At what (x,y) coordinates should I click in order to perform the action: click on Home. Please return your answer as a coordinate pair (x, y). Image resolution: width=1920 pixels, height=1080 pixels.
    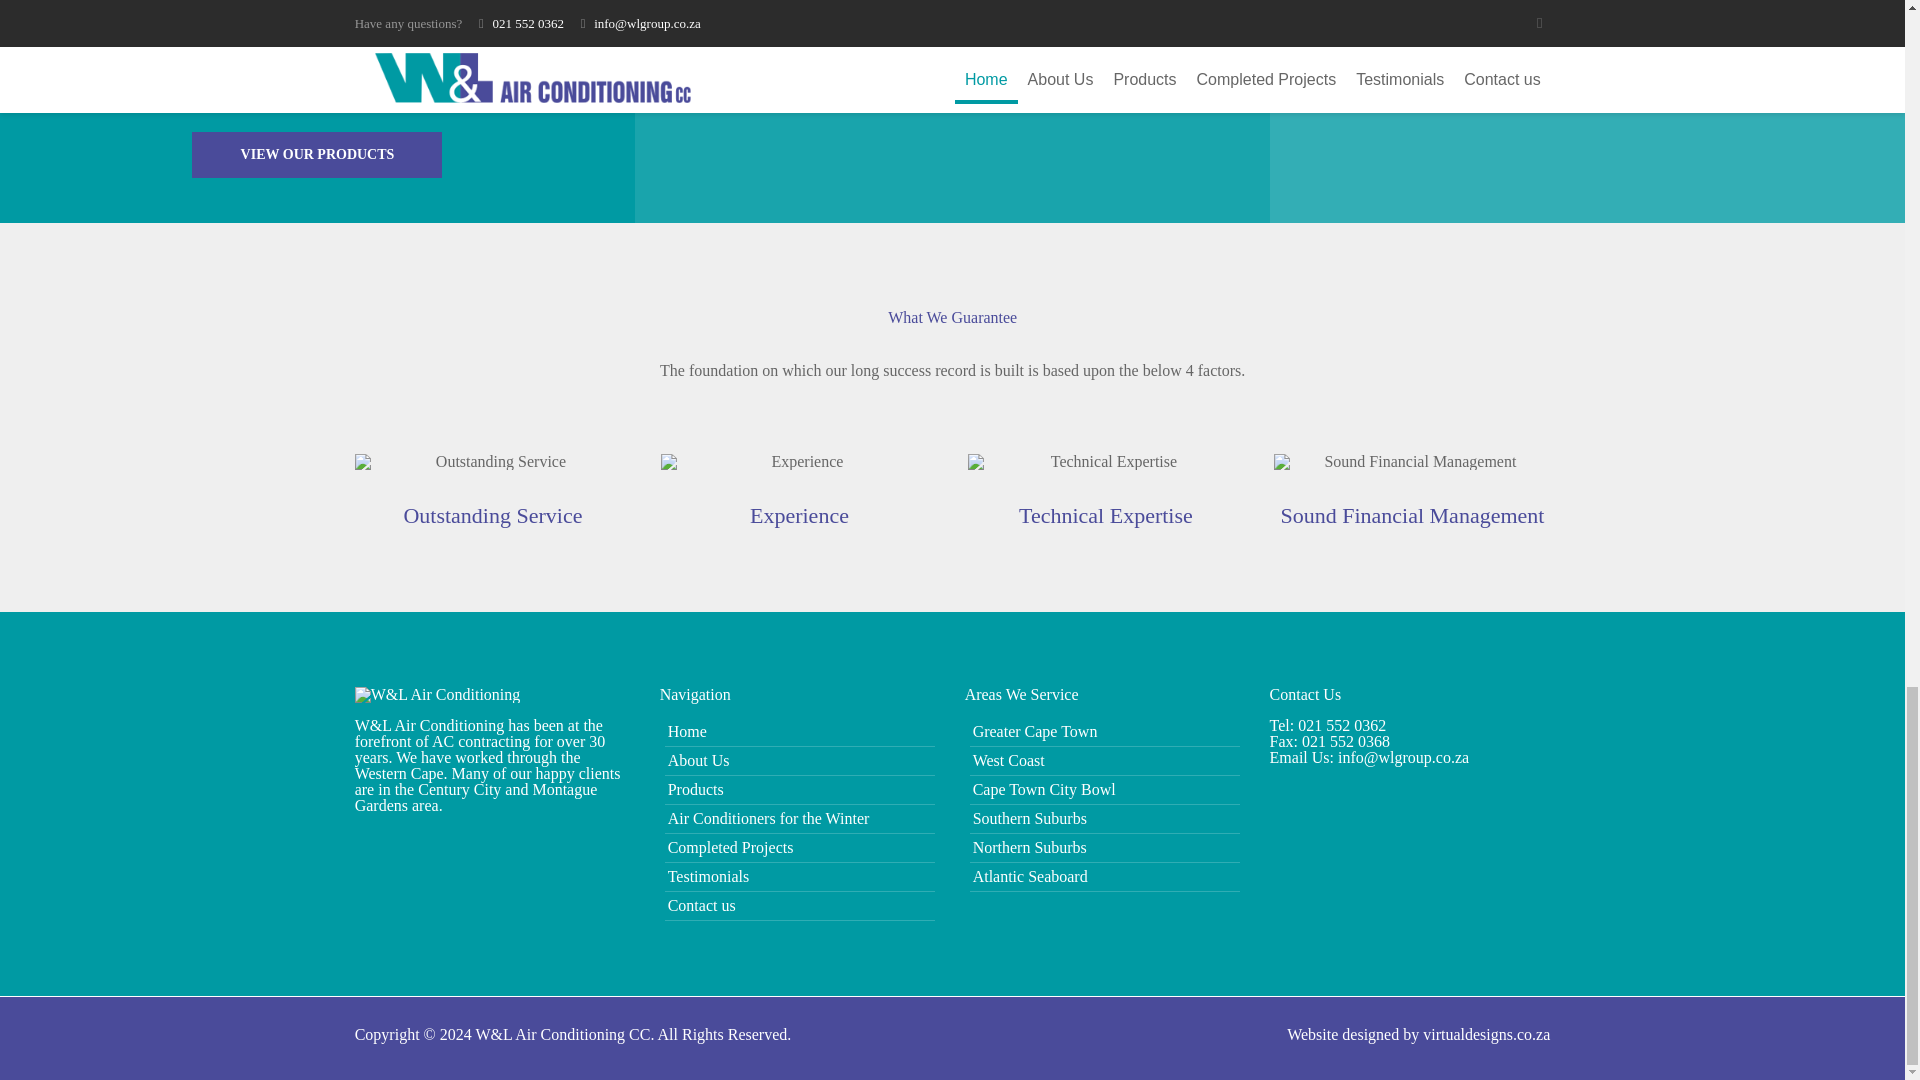
    Looking at the image, I should click on (800, 732).